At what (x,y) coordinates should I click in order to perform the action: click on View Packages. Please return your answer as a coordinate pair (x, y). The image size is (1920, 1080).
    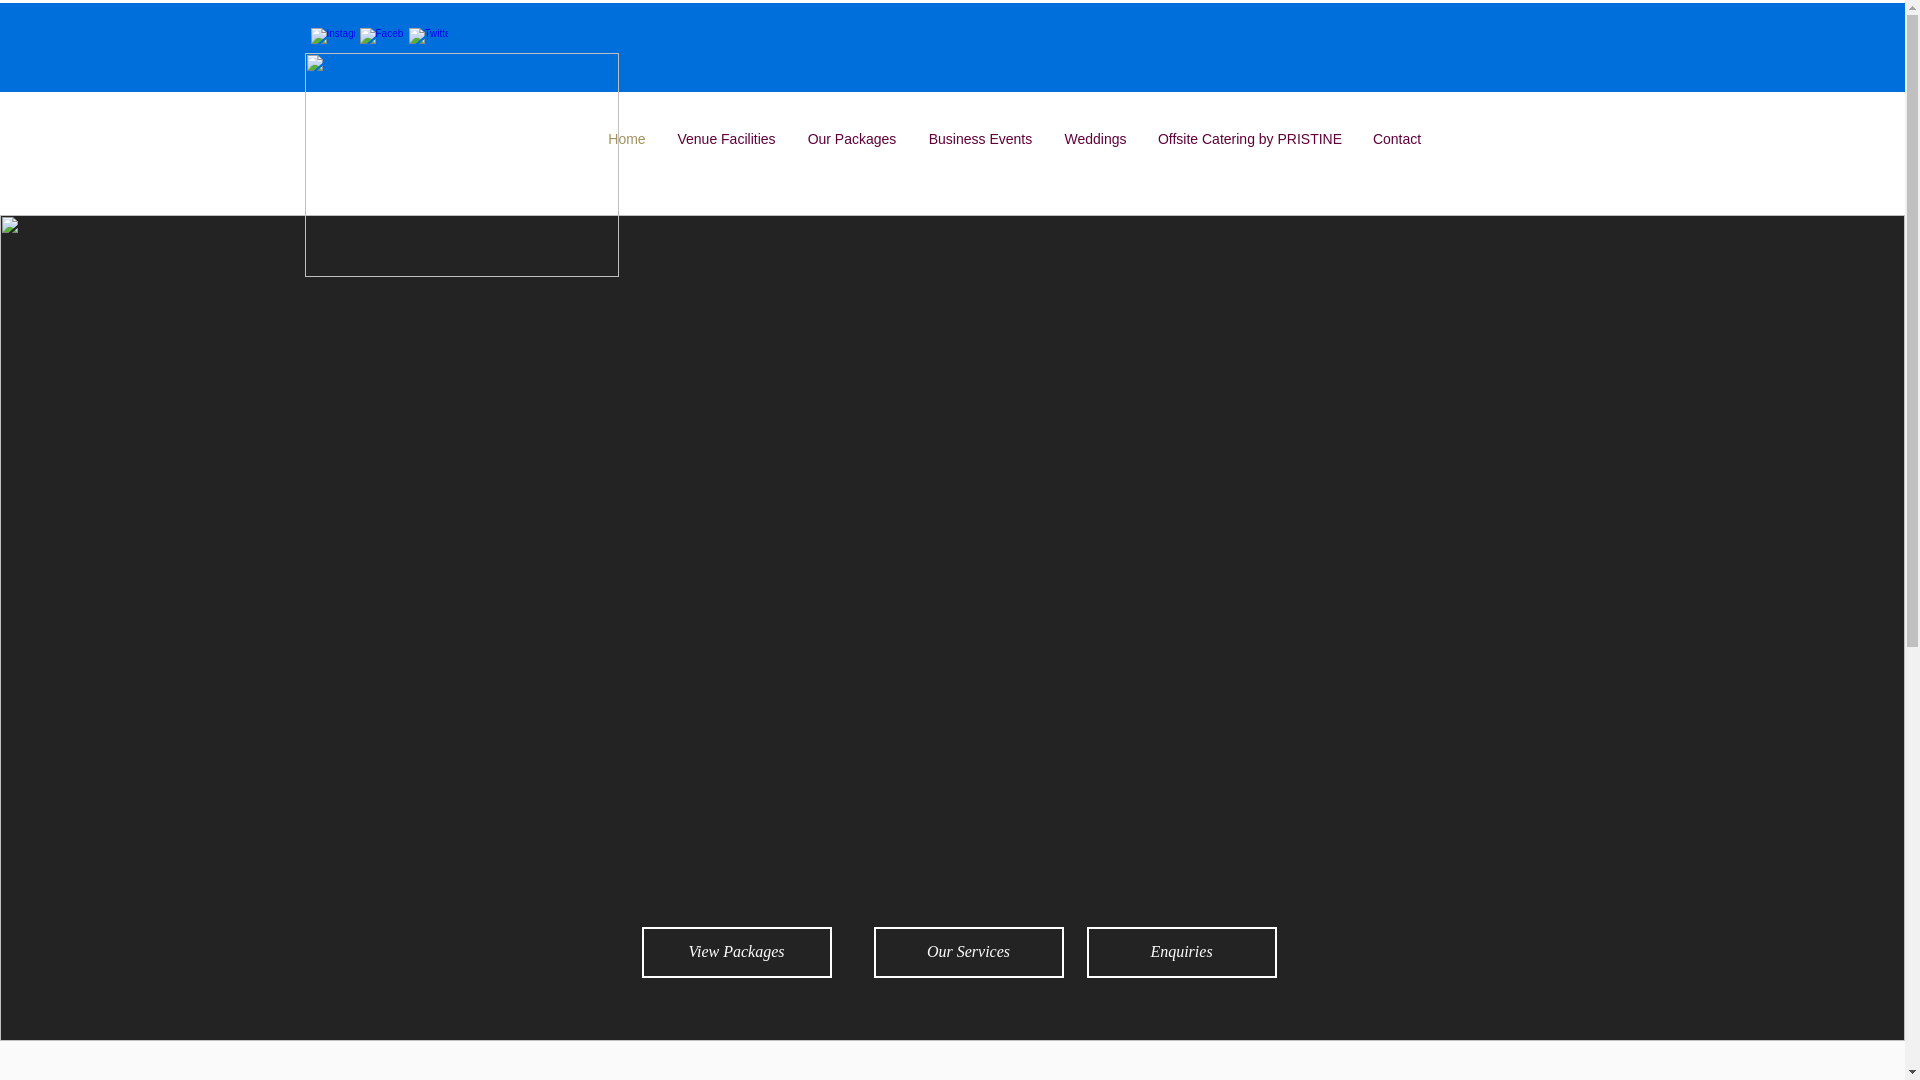
    Looking at the image, I should click on (736, 952).